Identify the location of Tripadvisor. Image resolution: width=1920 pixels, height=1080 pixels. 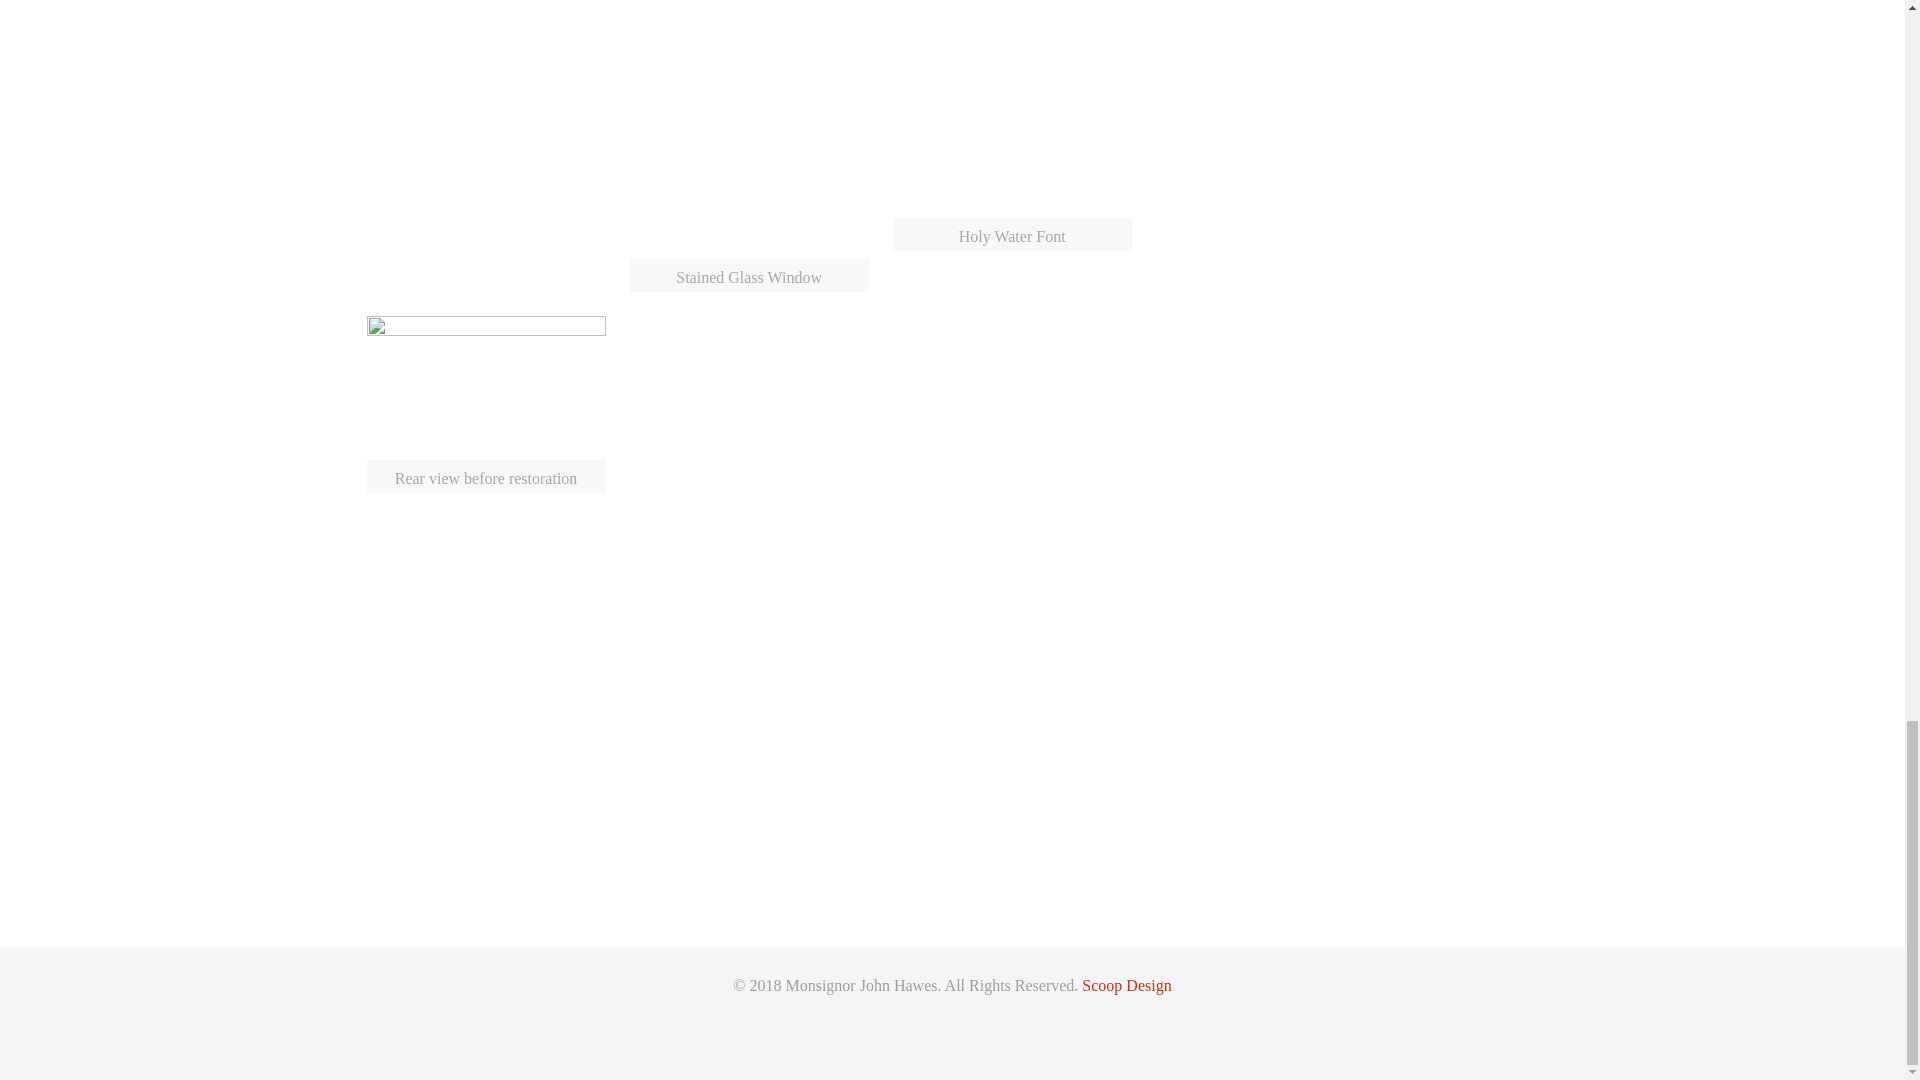
(964, 1012).